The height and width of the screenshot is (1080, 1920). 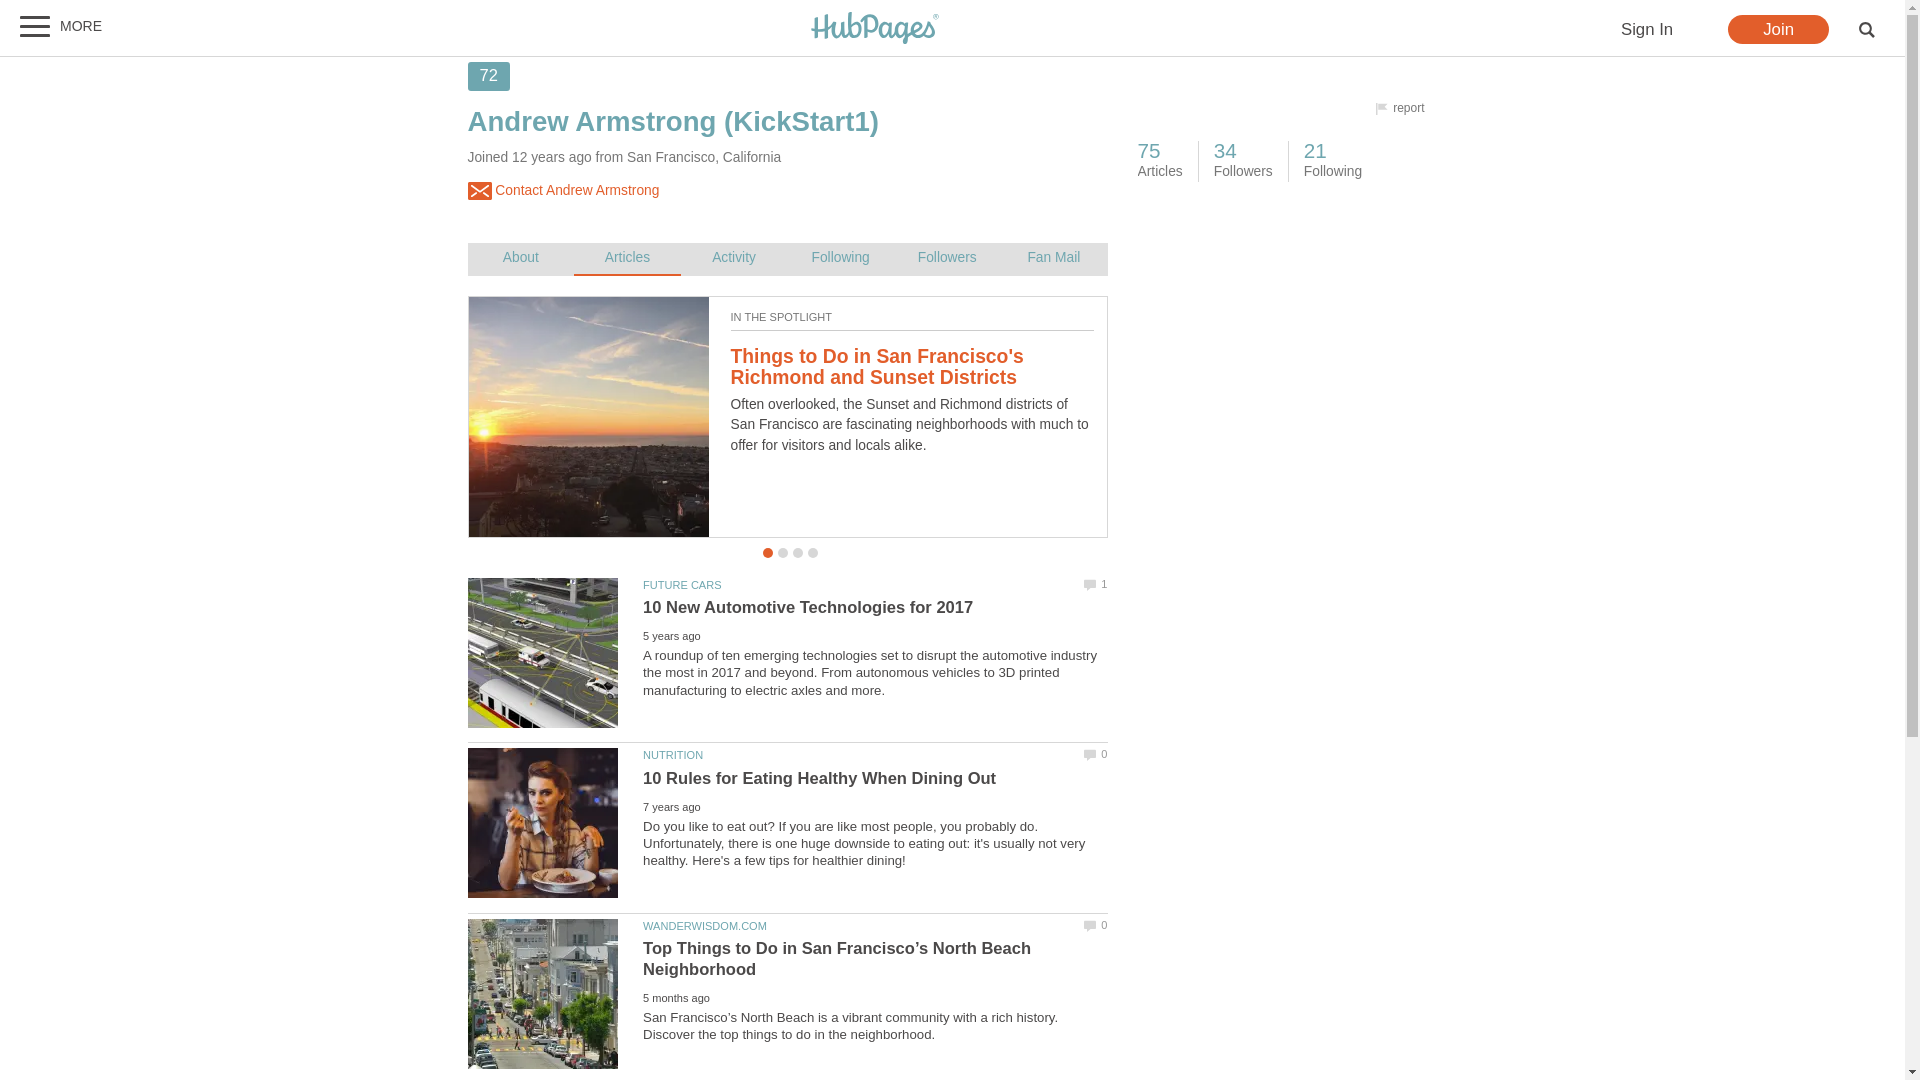 What do you see at coordinates (1646, 30) in the screenshot?
I see `Sign In` at bounding box center [1646, 30].